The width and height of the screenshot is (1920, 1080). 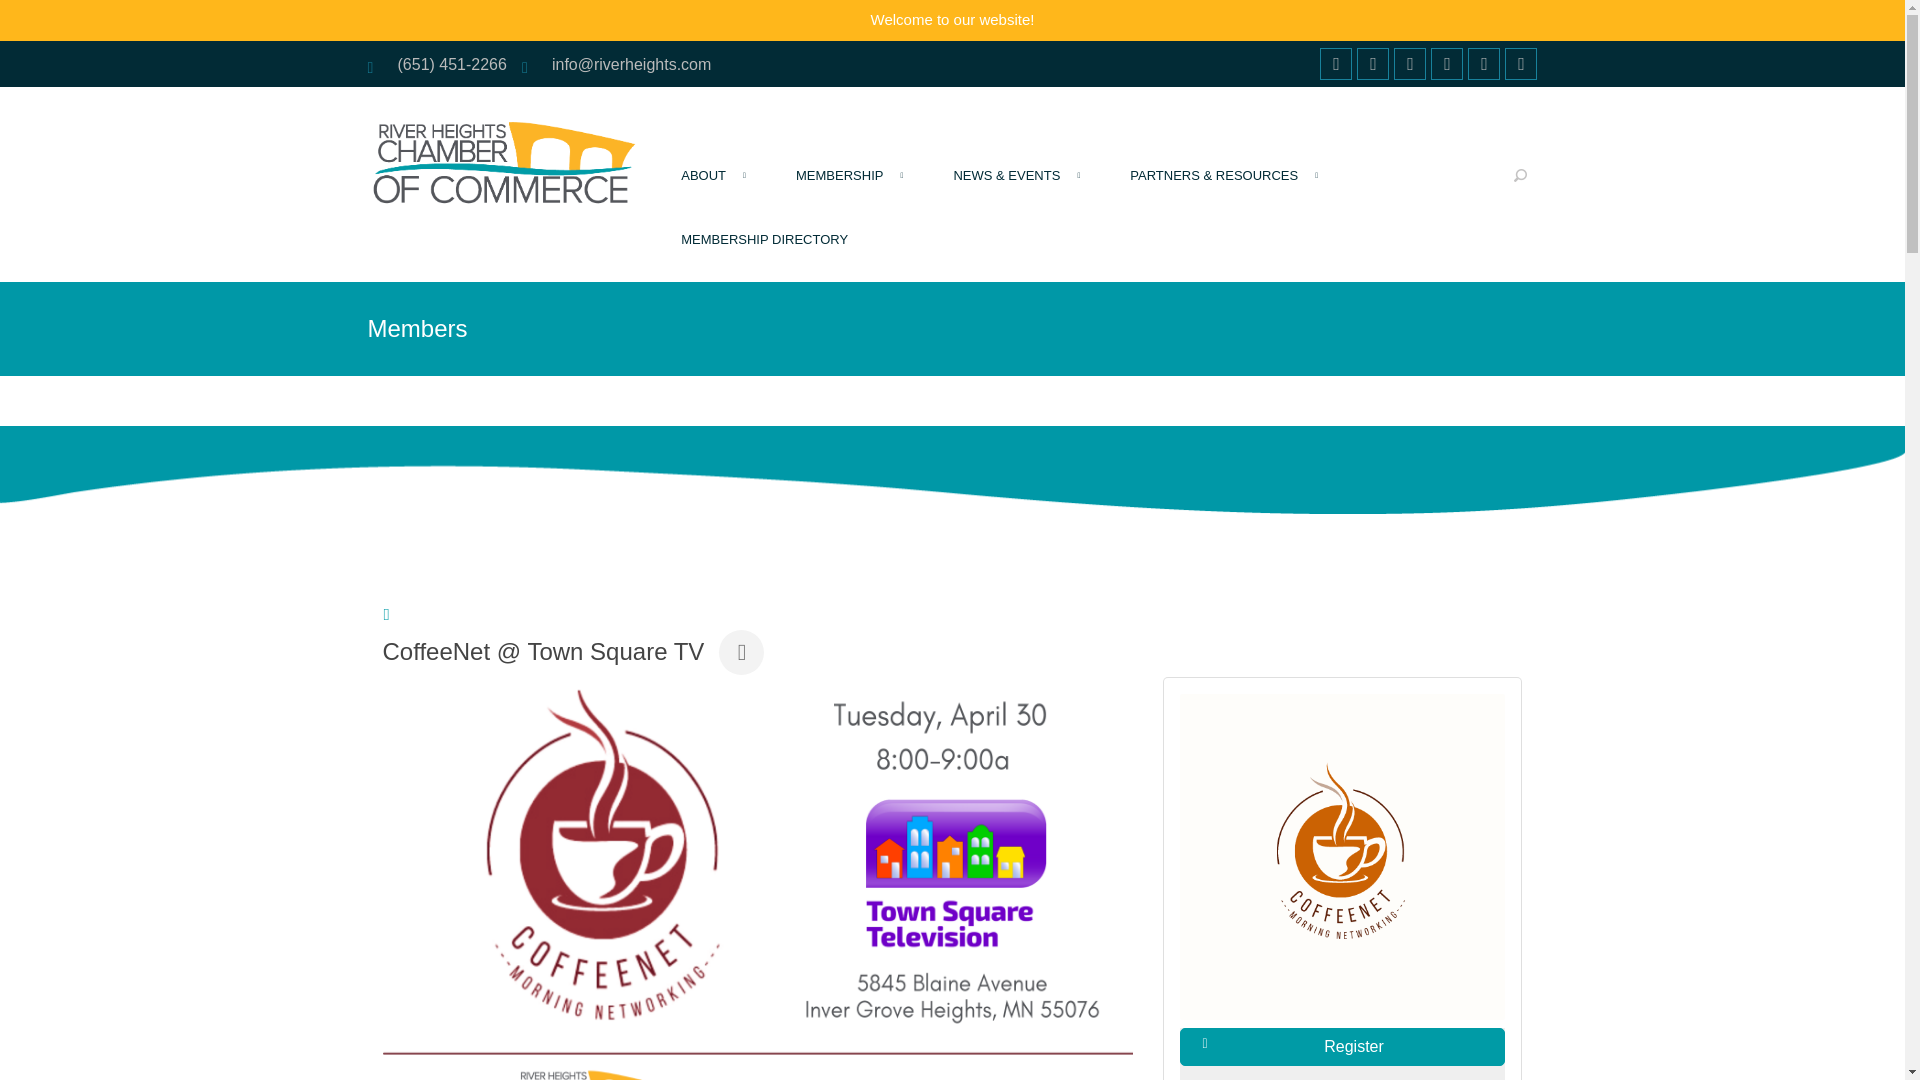 What do you see at coordinates (847, 186) in the screenshot?
I see `MEMBERSHIP` at bounding box center [847, 186].